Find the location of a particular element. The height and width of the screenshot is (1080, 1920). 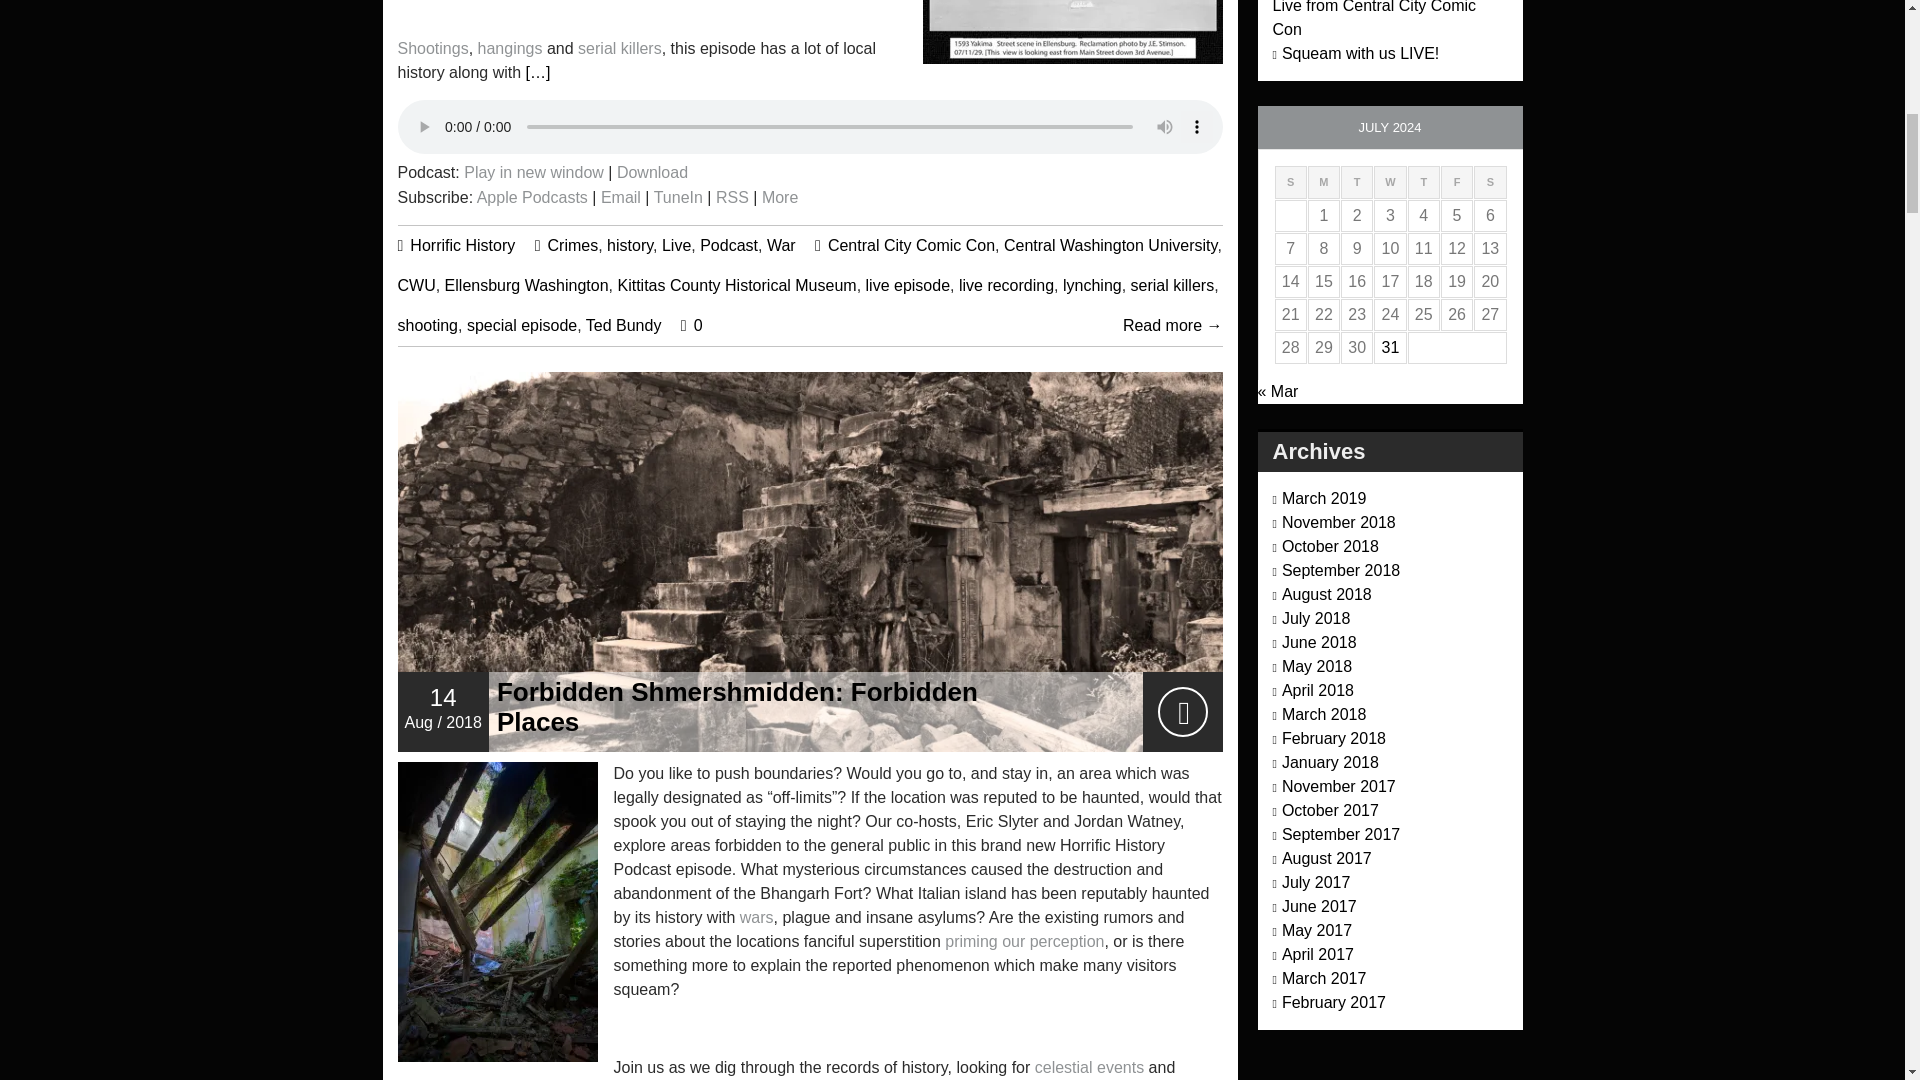

Subscribe via RSS is located at coordinates (732, 198).